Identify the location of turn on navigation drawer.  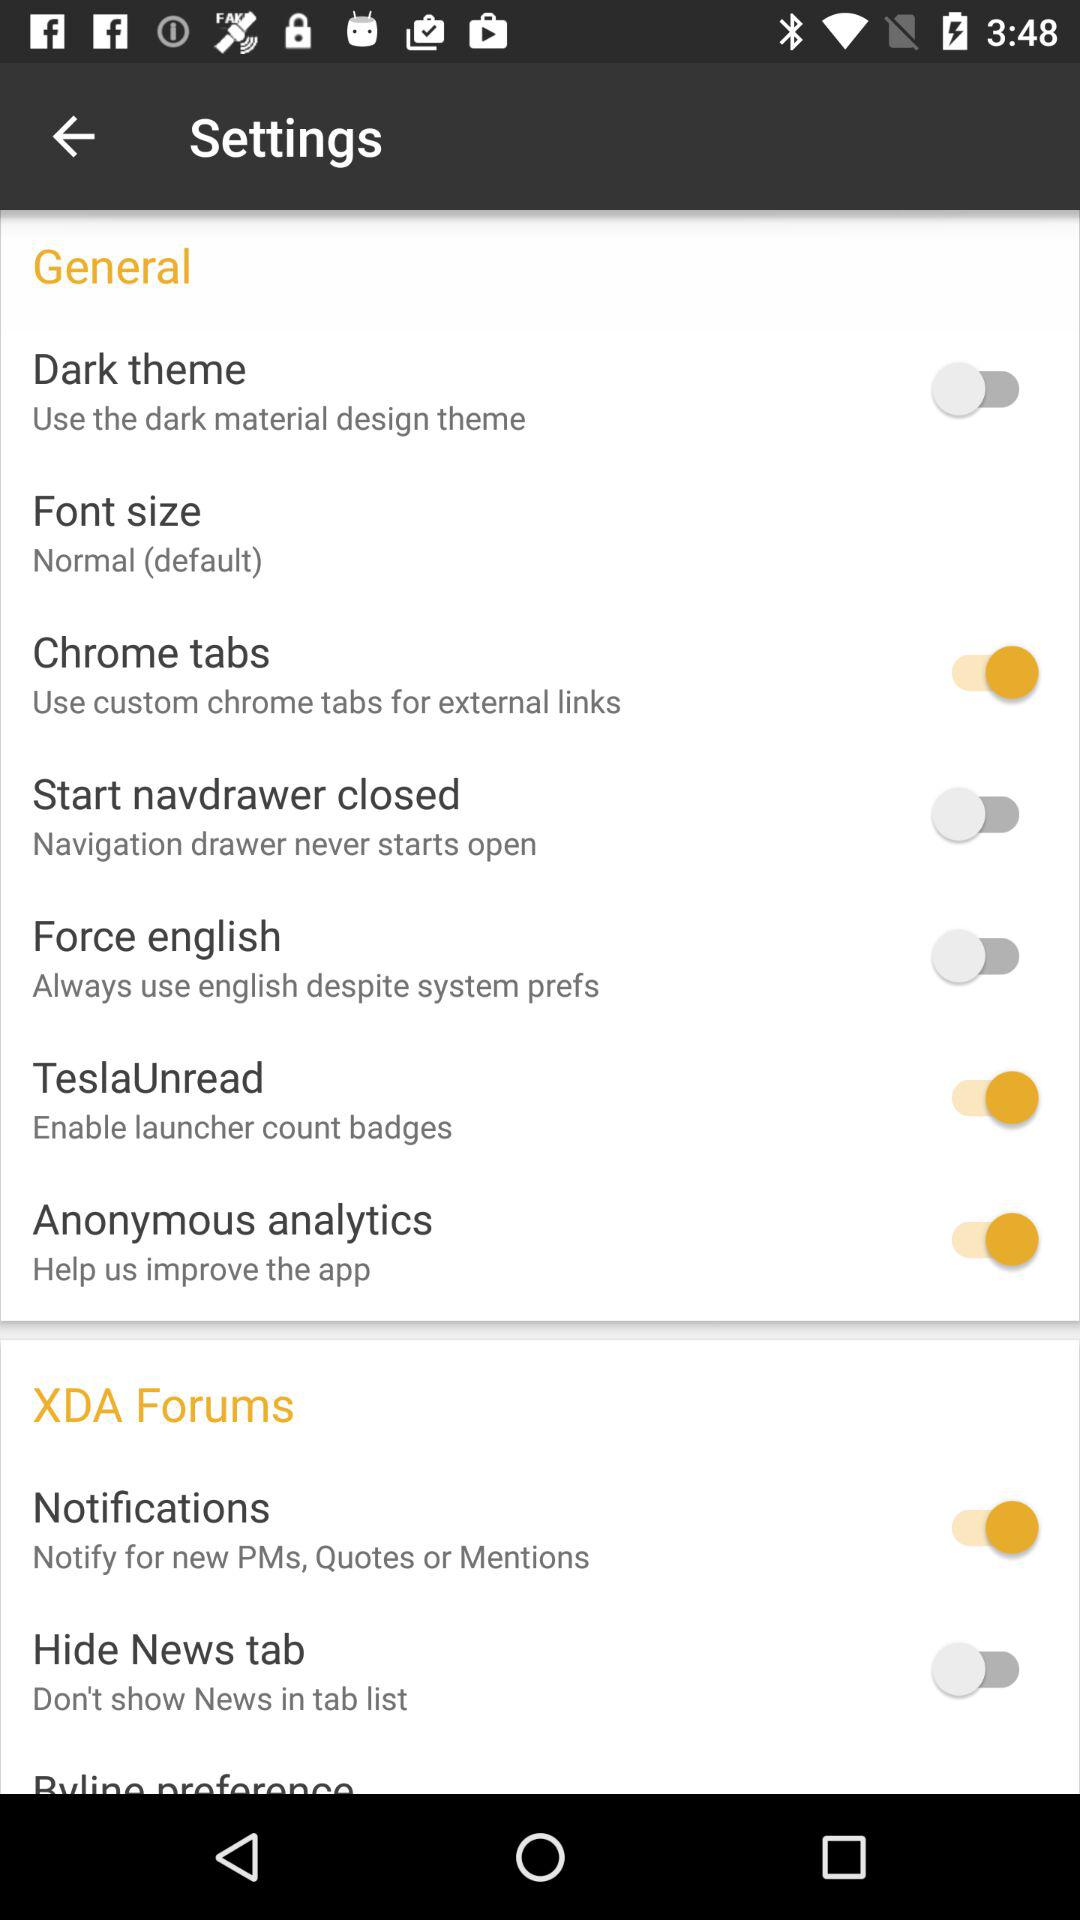
(985, 814).